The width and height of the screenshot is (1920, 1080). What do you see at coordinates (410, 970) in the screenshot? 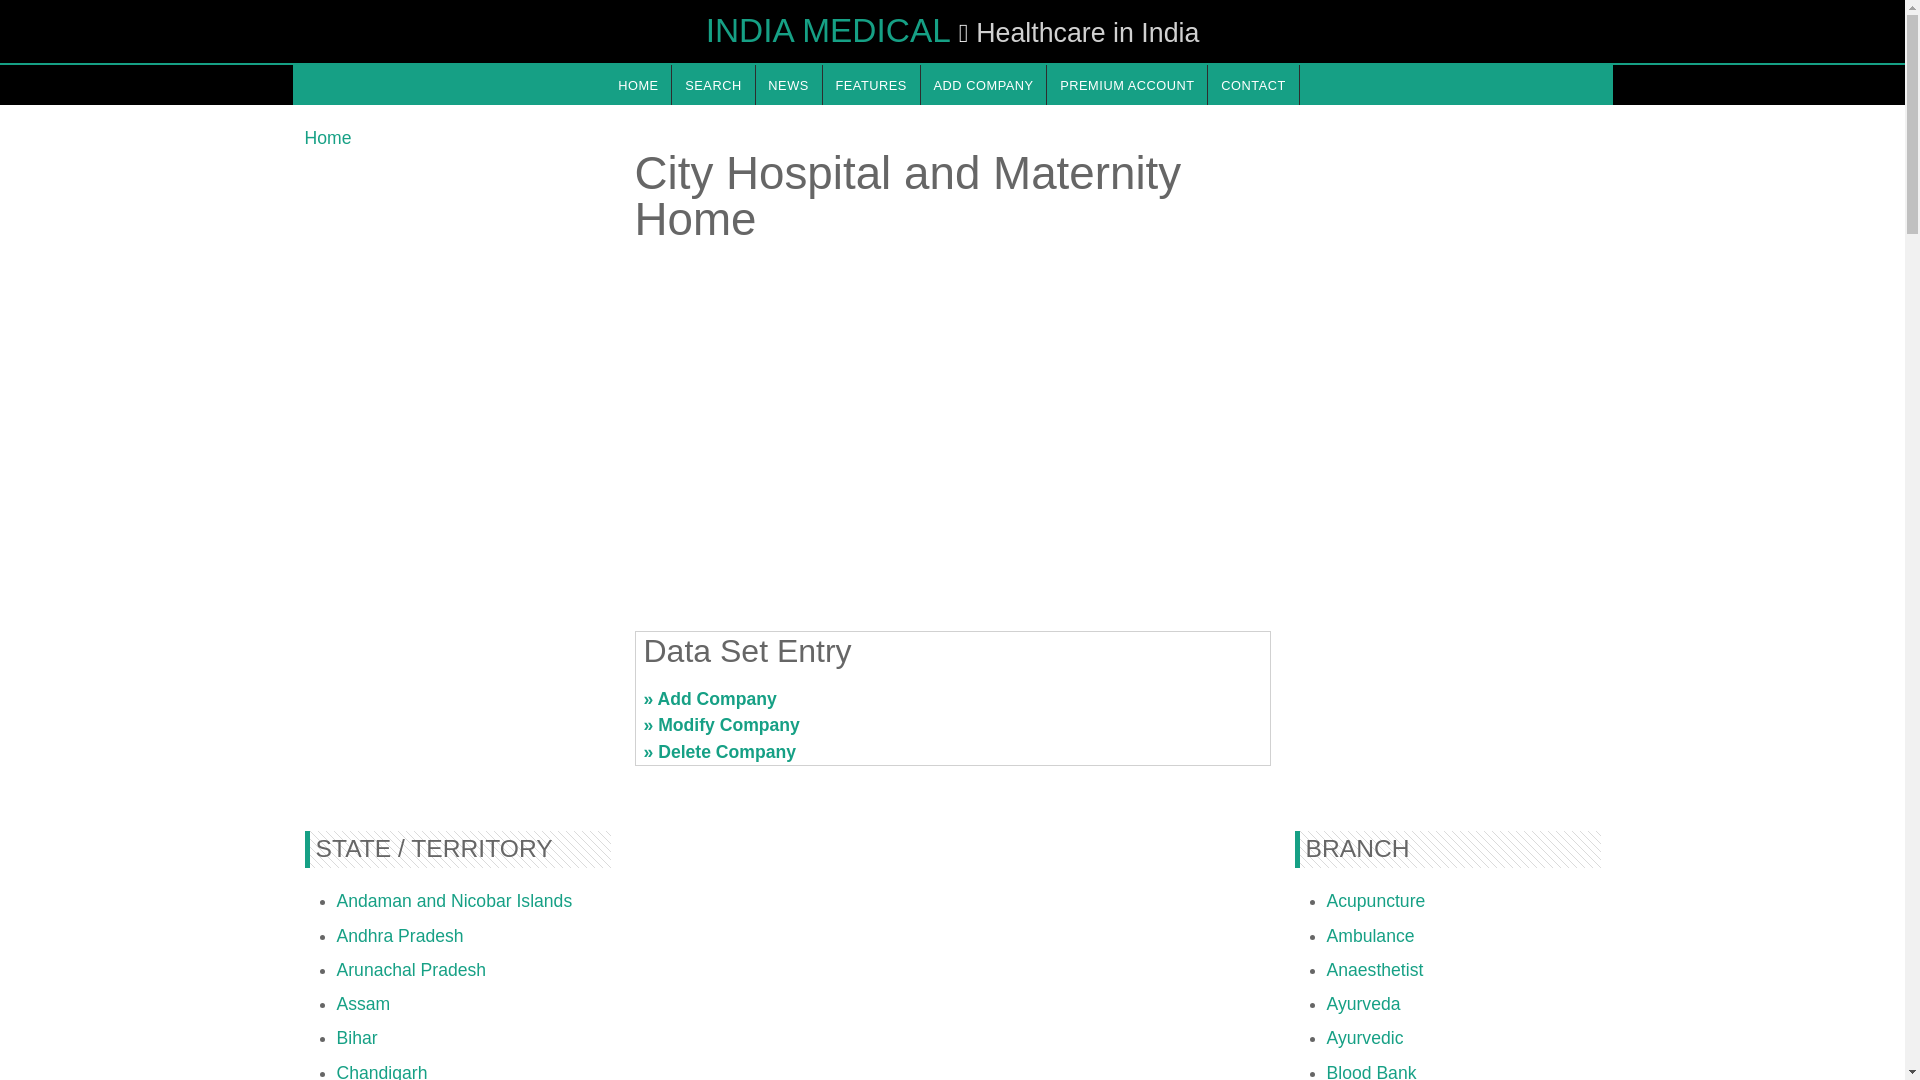
I see `Arunachal Pradesh` at bounding box center [410, 970].